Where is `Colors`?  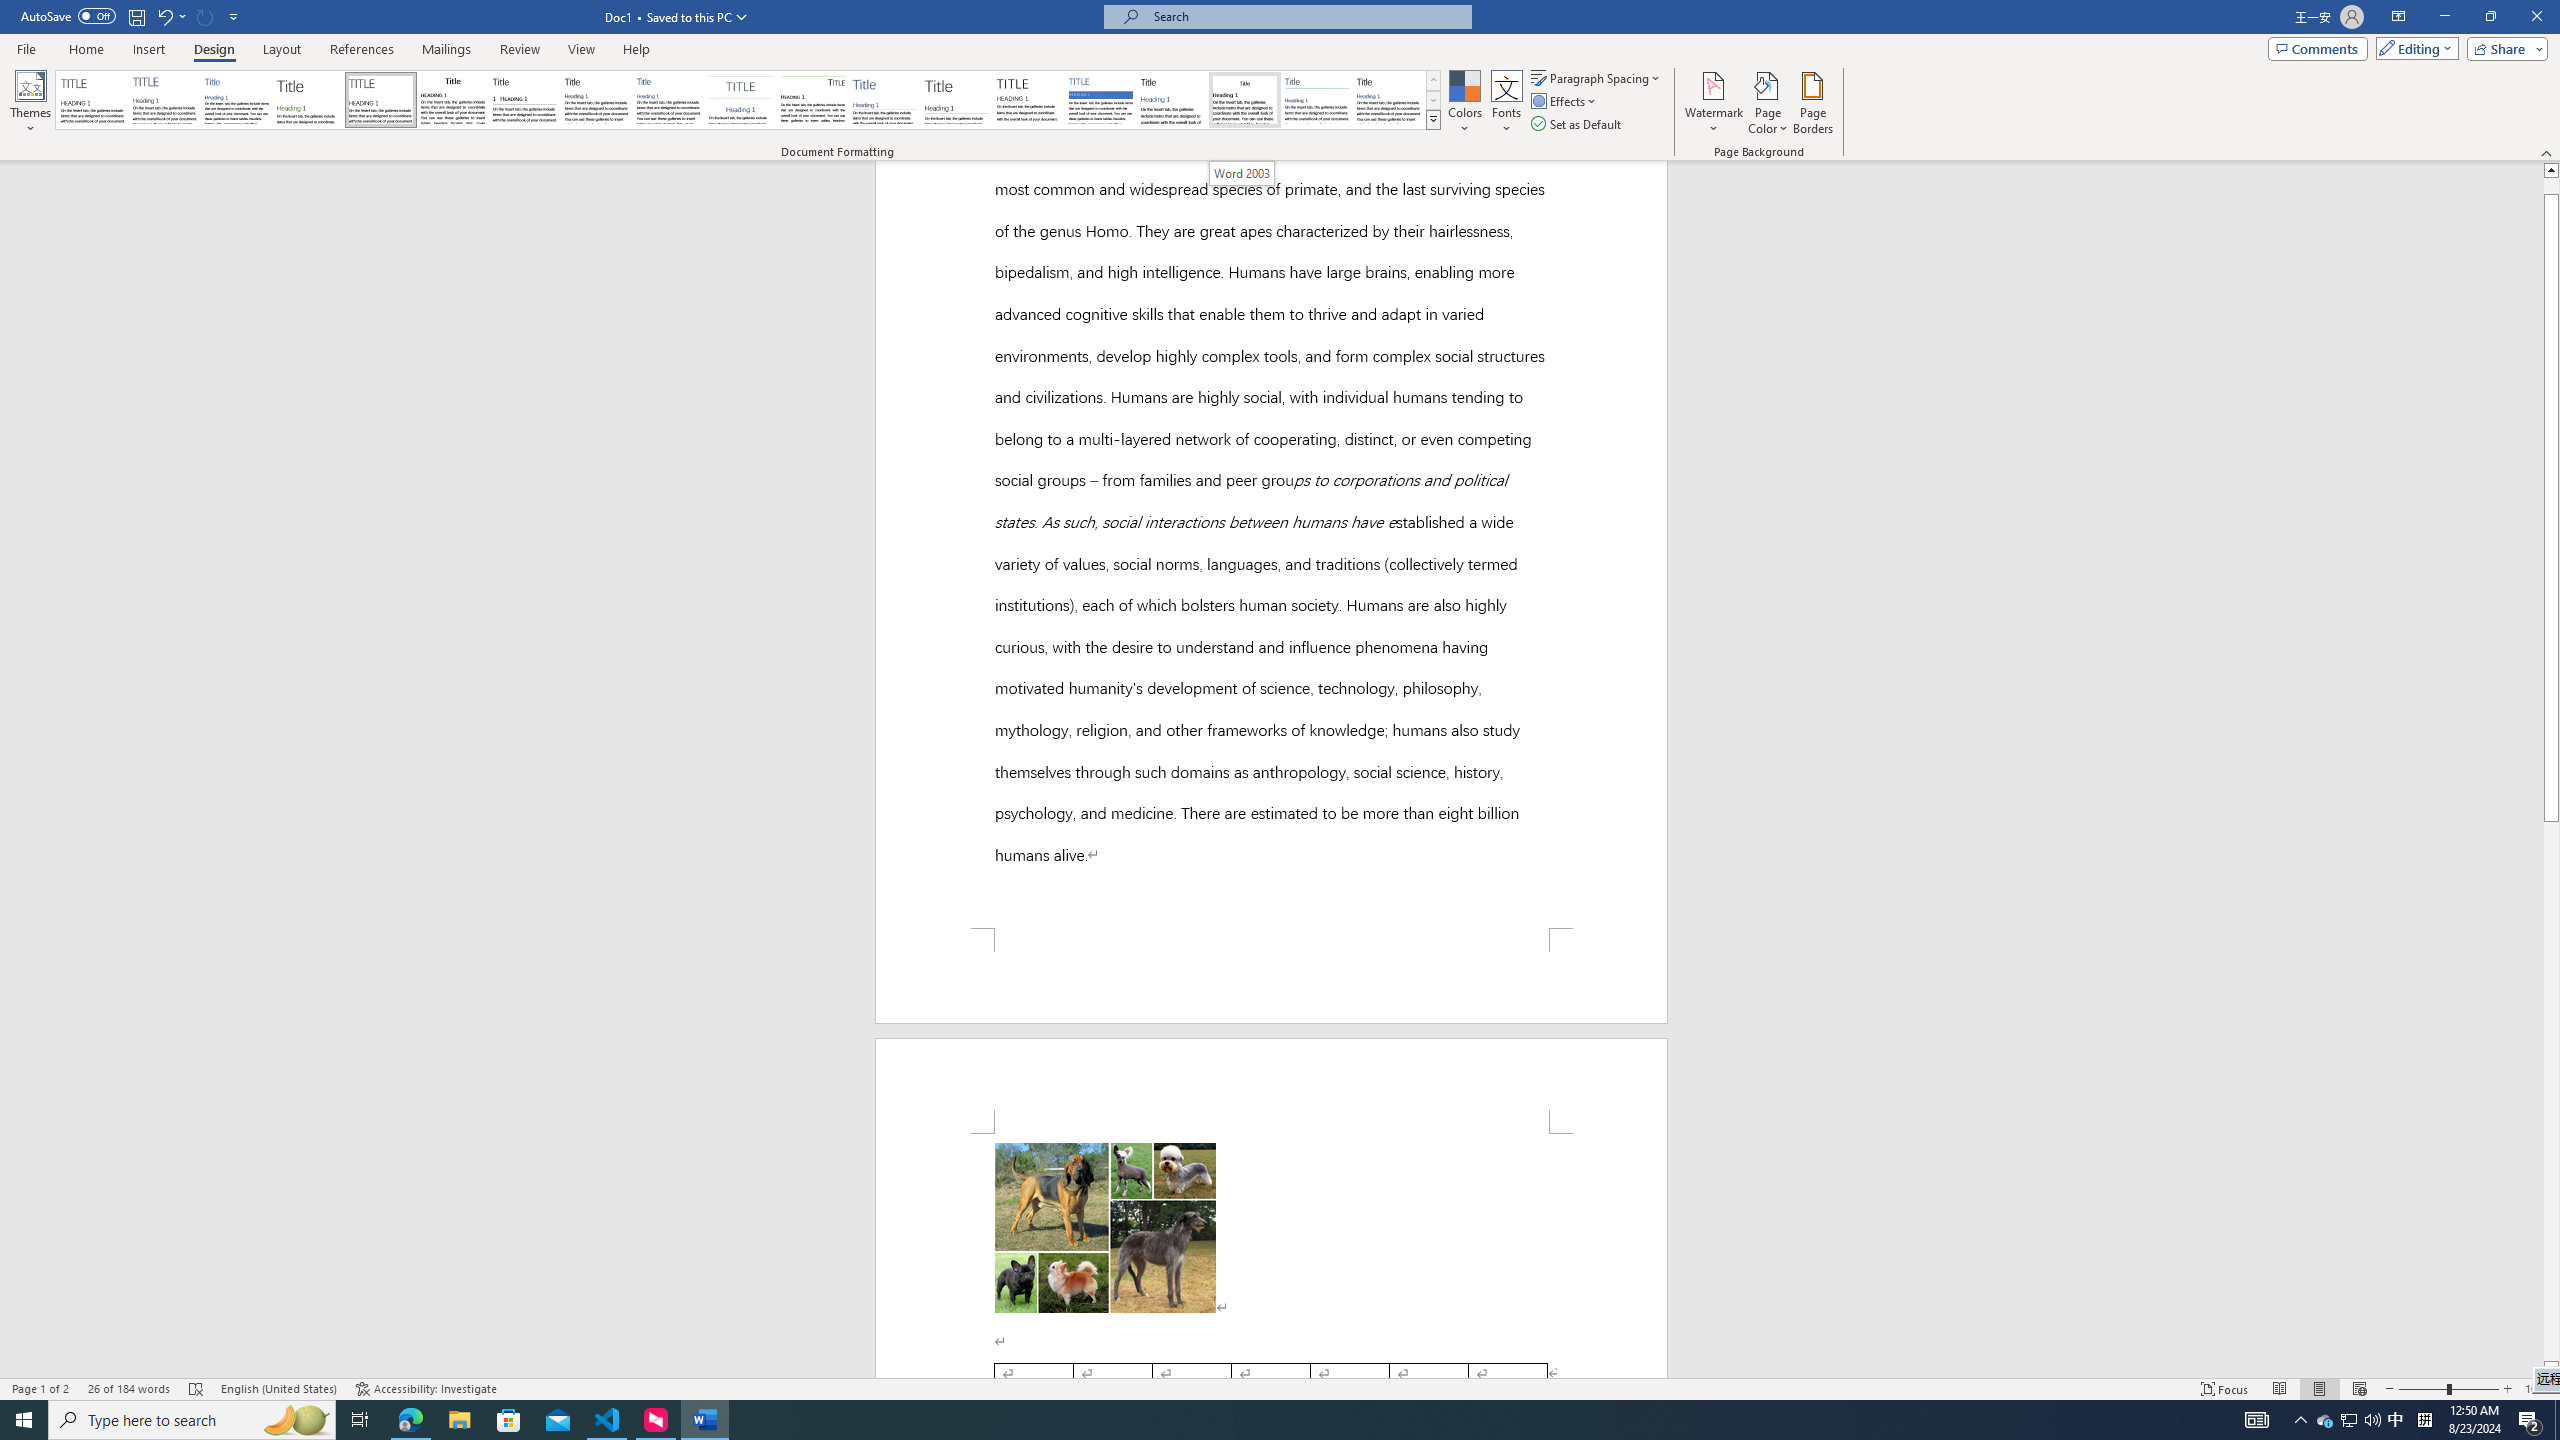
Colors is located at coordinates (1464, 103).